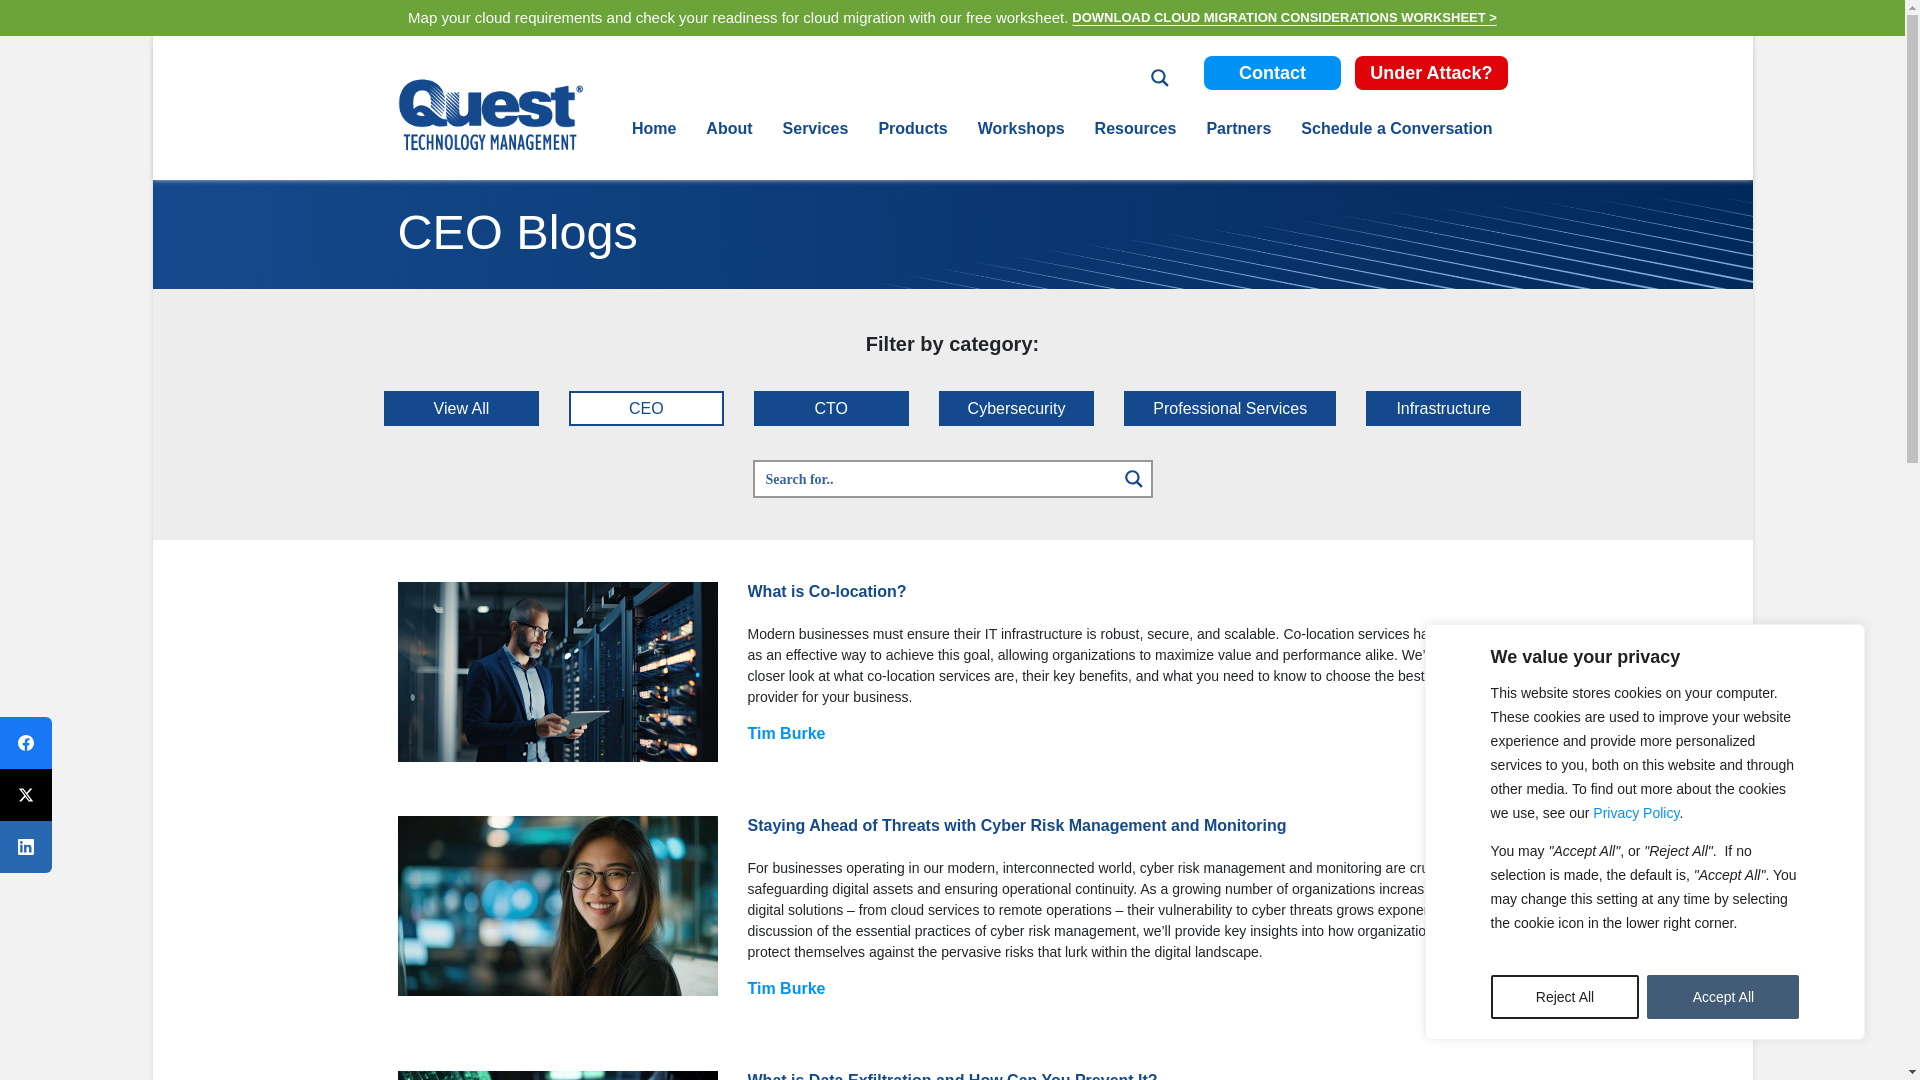 This screenshot has width=1920, height=1080. I want to click on Privacy Policy, so click(1636, 812).